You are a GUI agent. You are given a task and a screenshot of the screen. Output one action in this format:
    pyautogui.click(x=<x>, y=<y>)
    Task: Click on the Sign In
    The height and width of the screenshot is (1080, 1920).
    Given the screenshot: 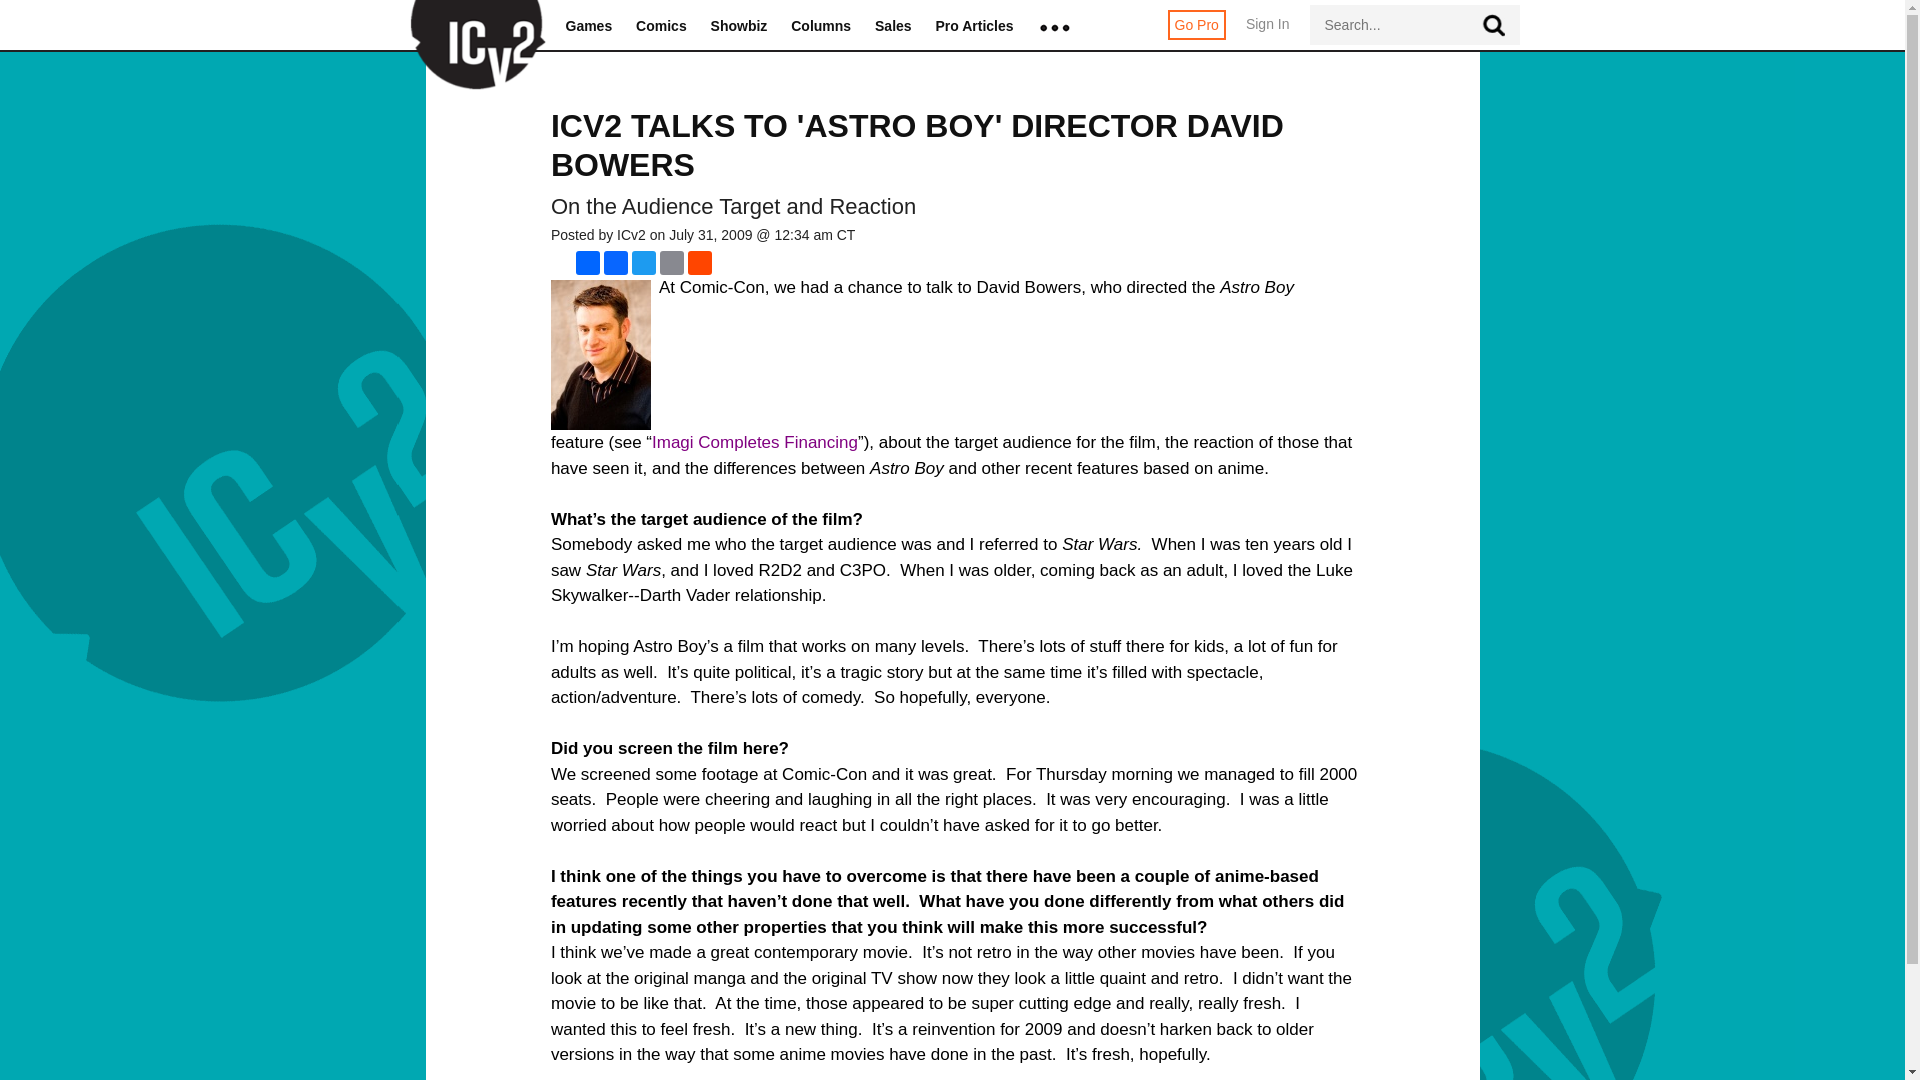 What is the action you would take?
    pyautogui.click(x=1268, y=34)
    